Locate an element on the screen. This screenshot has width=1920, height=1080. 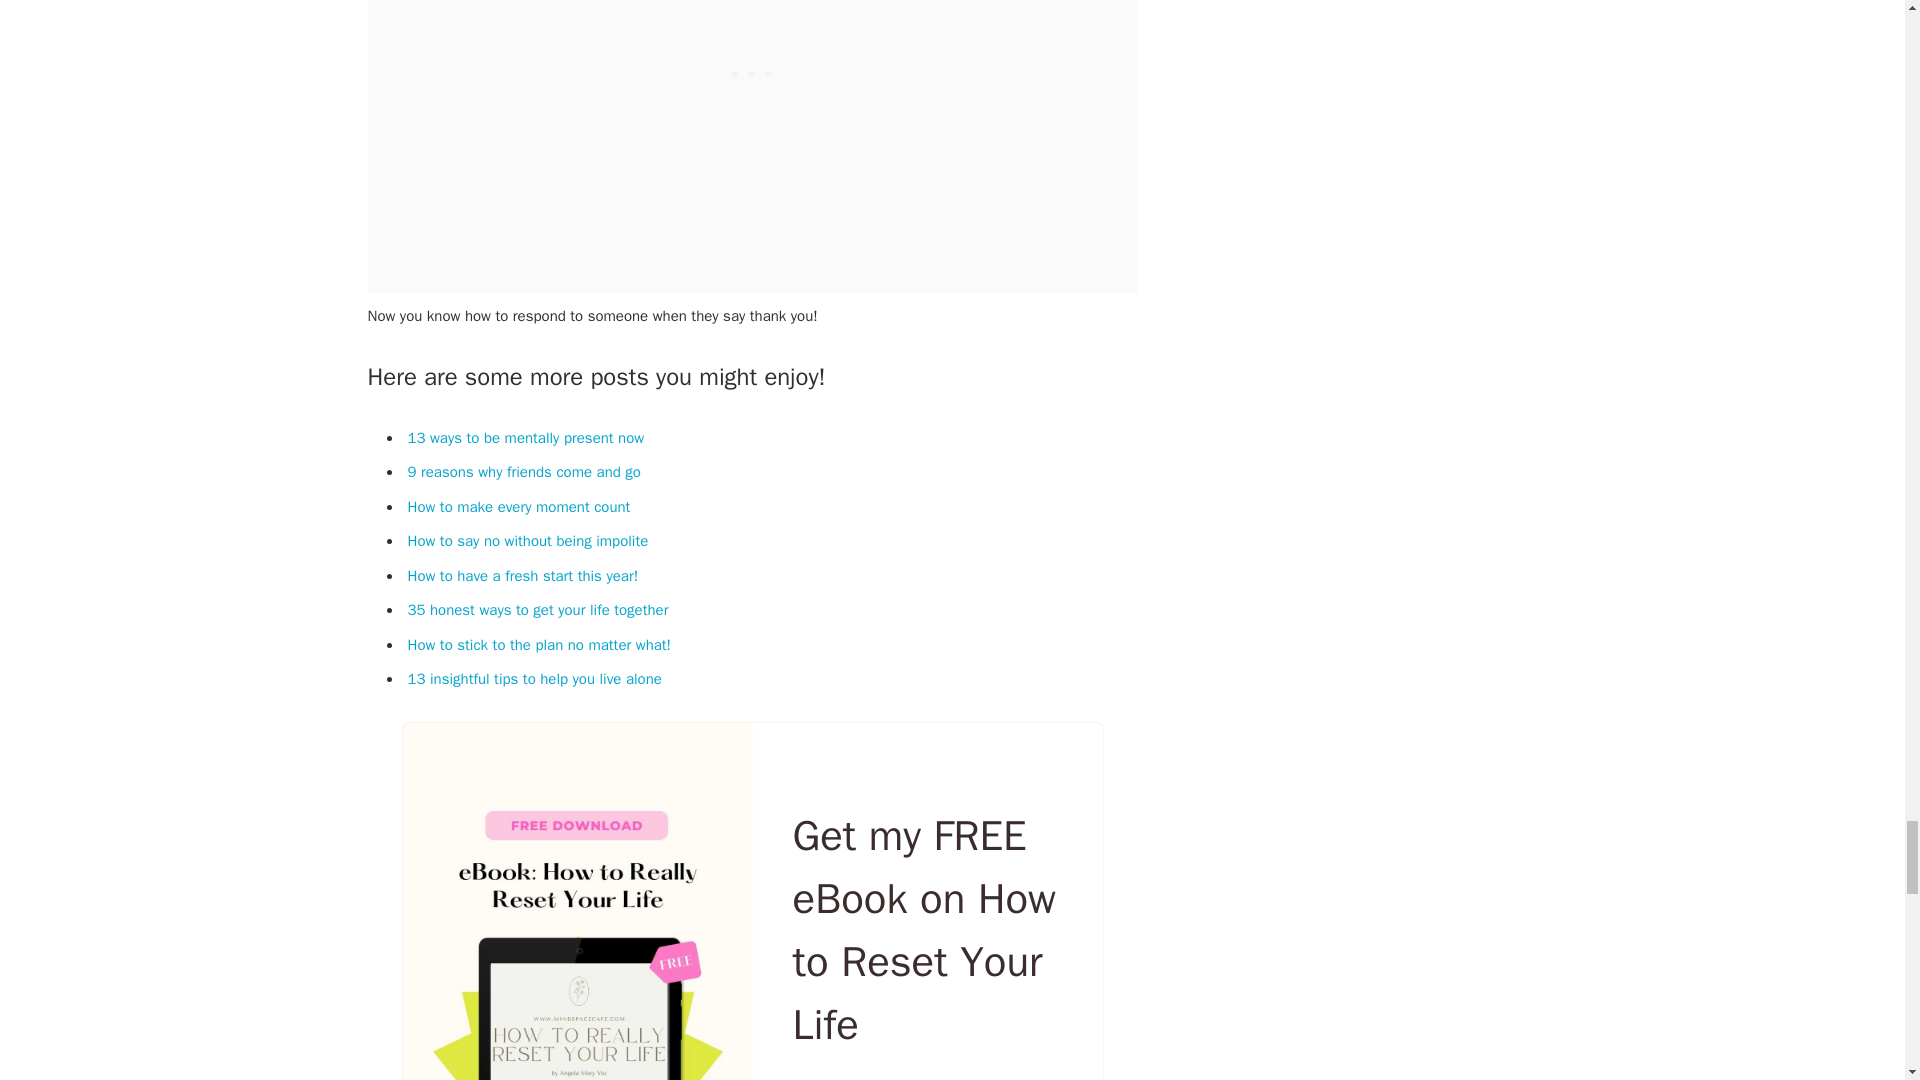
35 honest ways to get your life together is located at coordinates (538, 609).